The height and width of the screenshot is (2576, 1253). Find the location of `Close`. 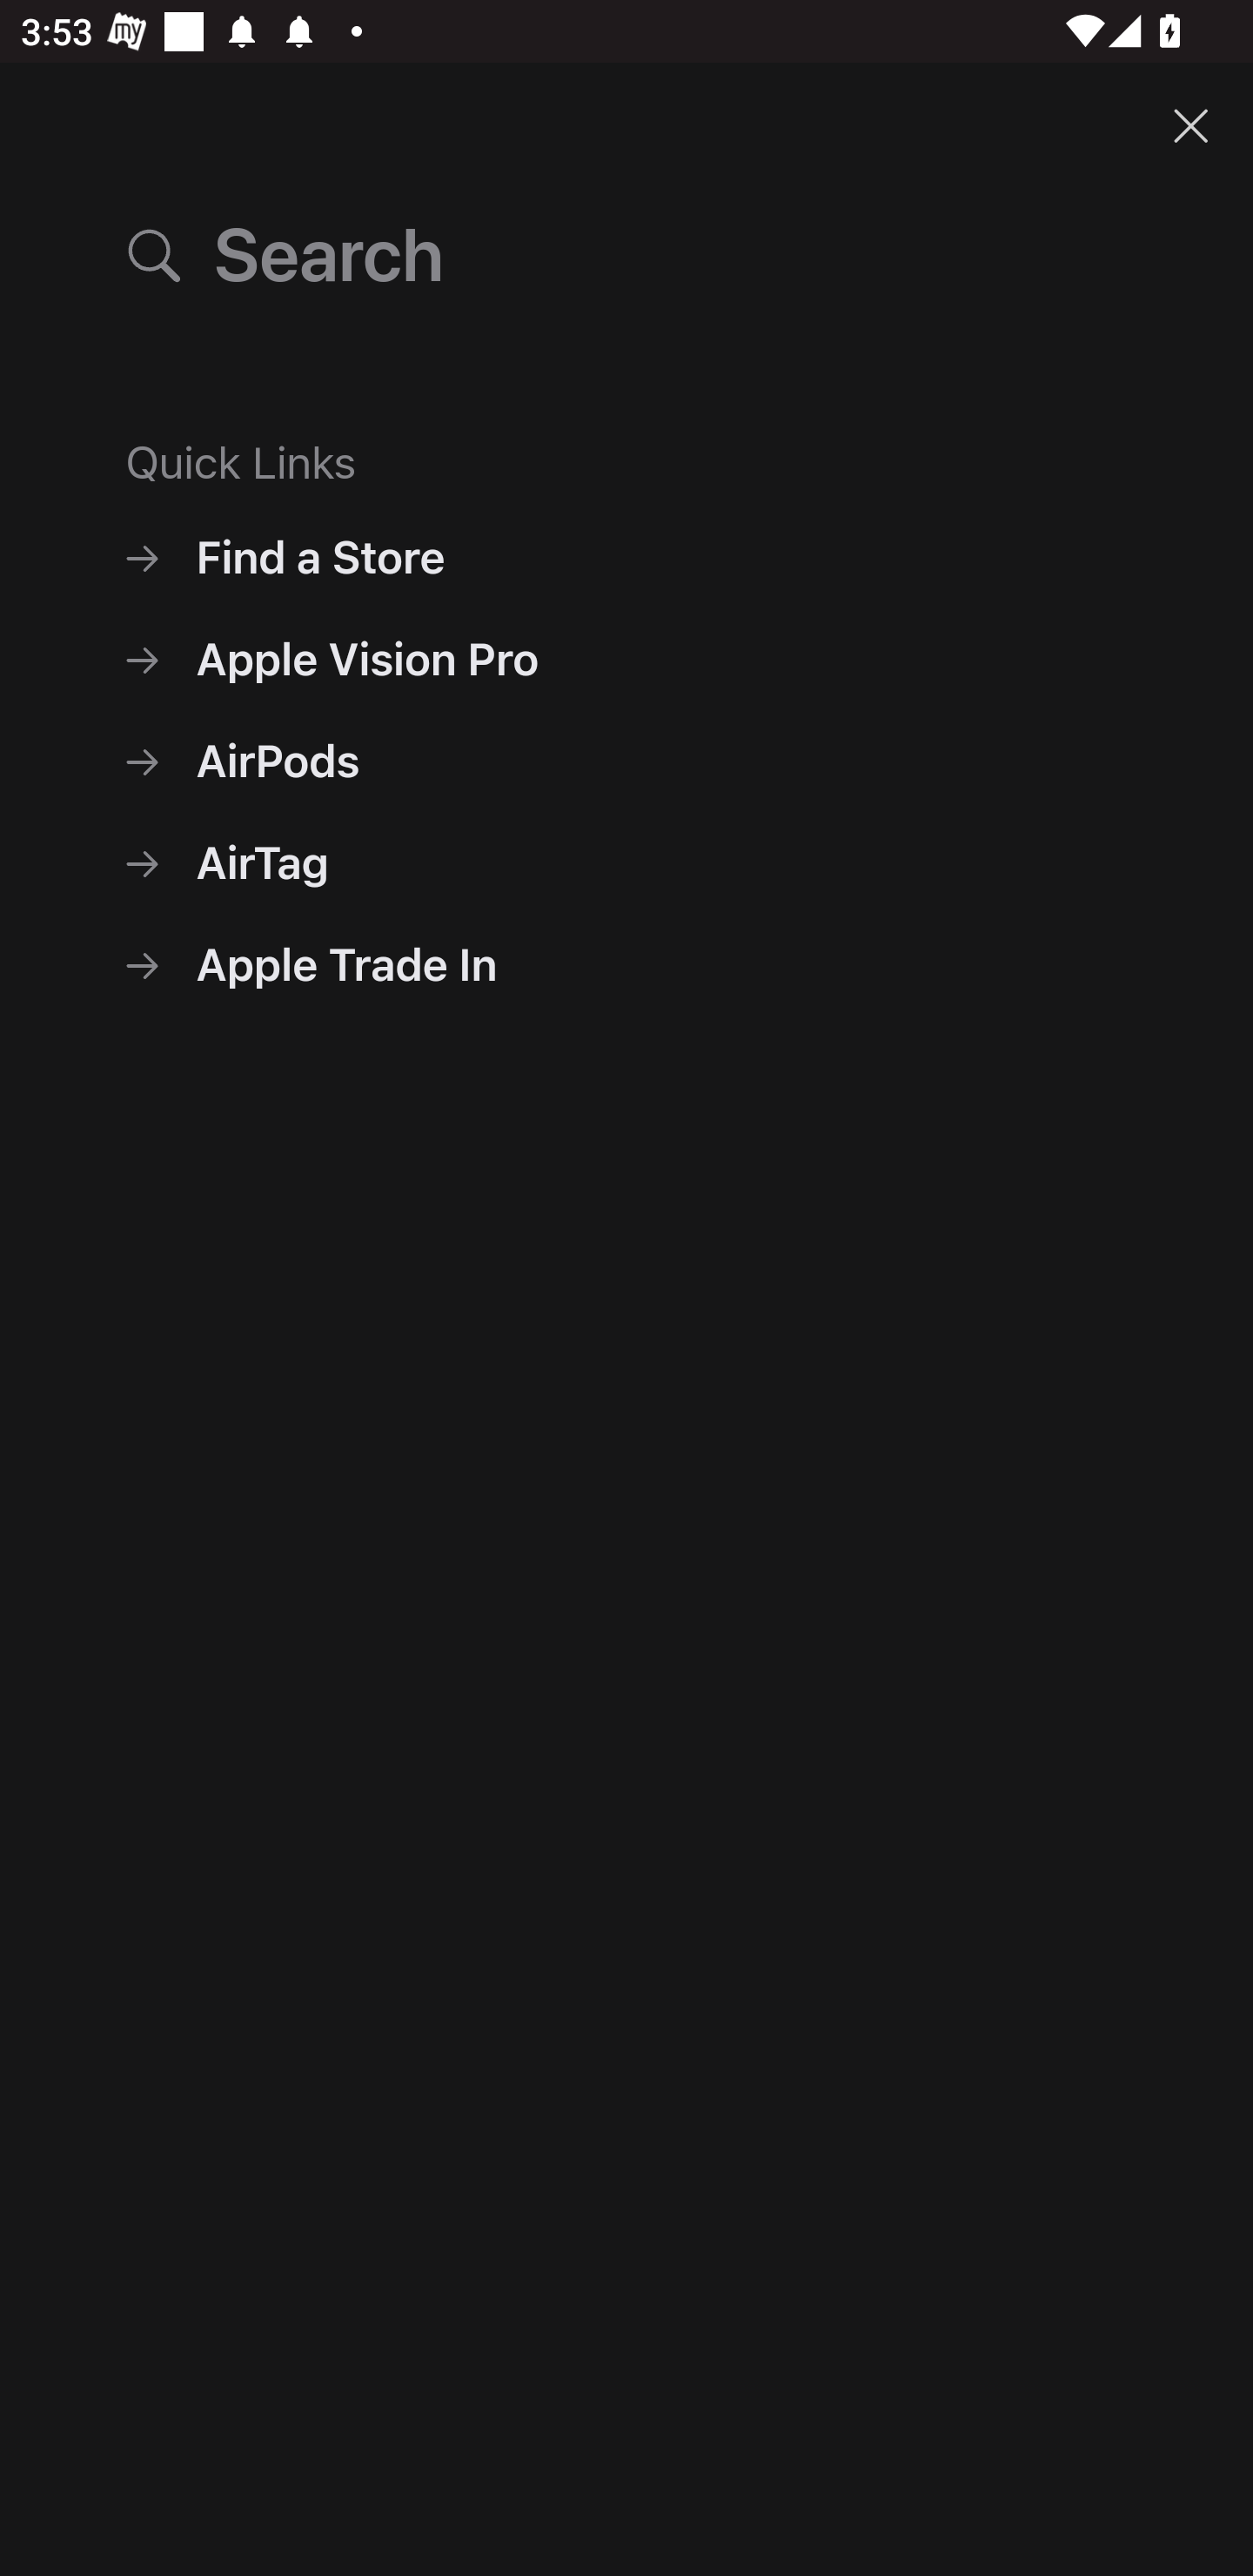

Close is located at coordinates (1190, 125).